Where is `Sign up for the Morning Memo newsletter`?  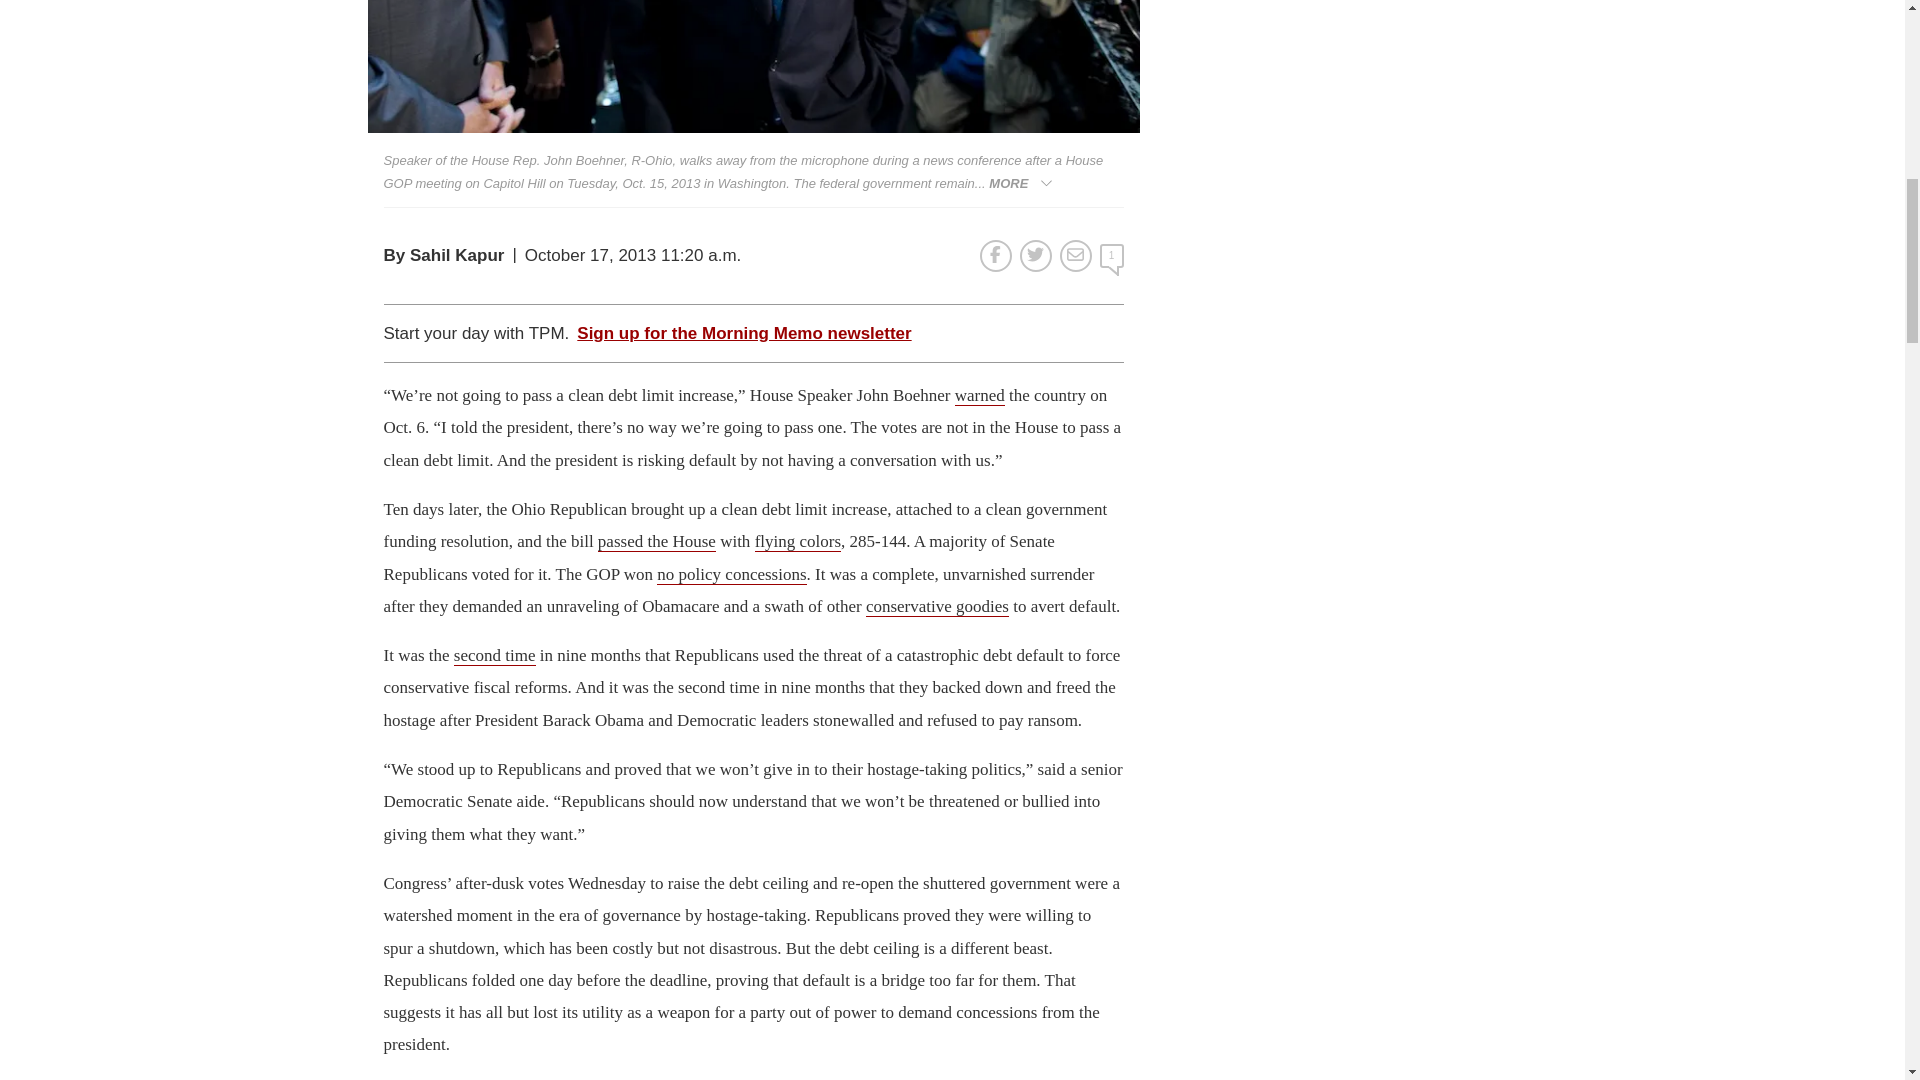 Sign up for the Morning Memo newsletter is located at coordinates (744, 333).